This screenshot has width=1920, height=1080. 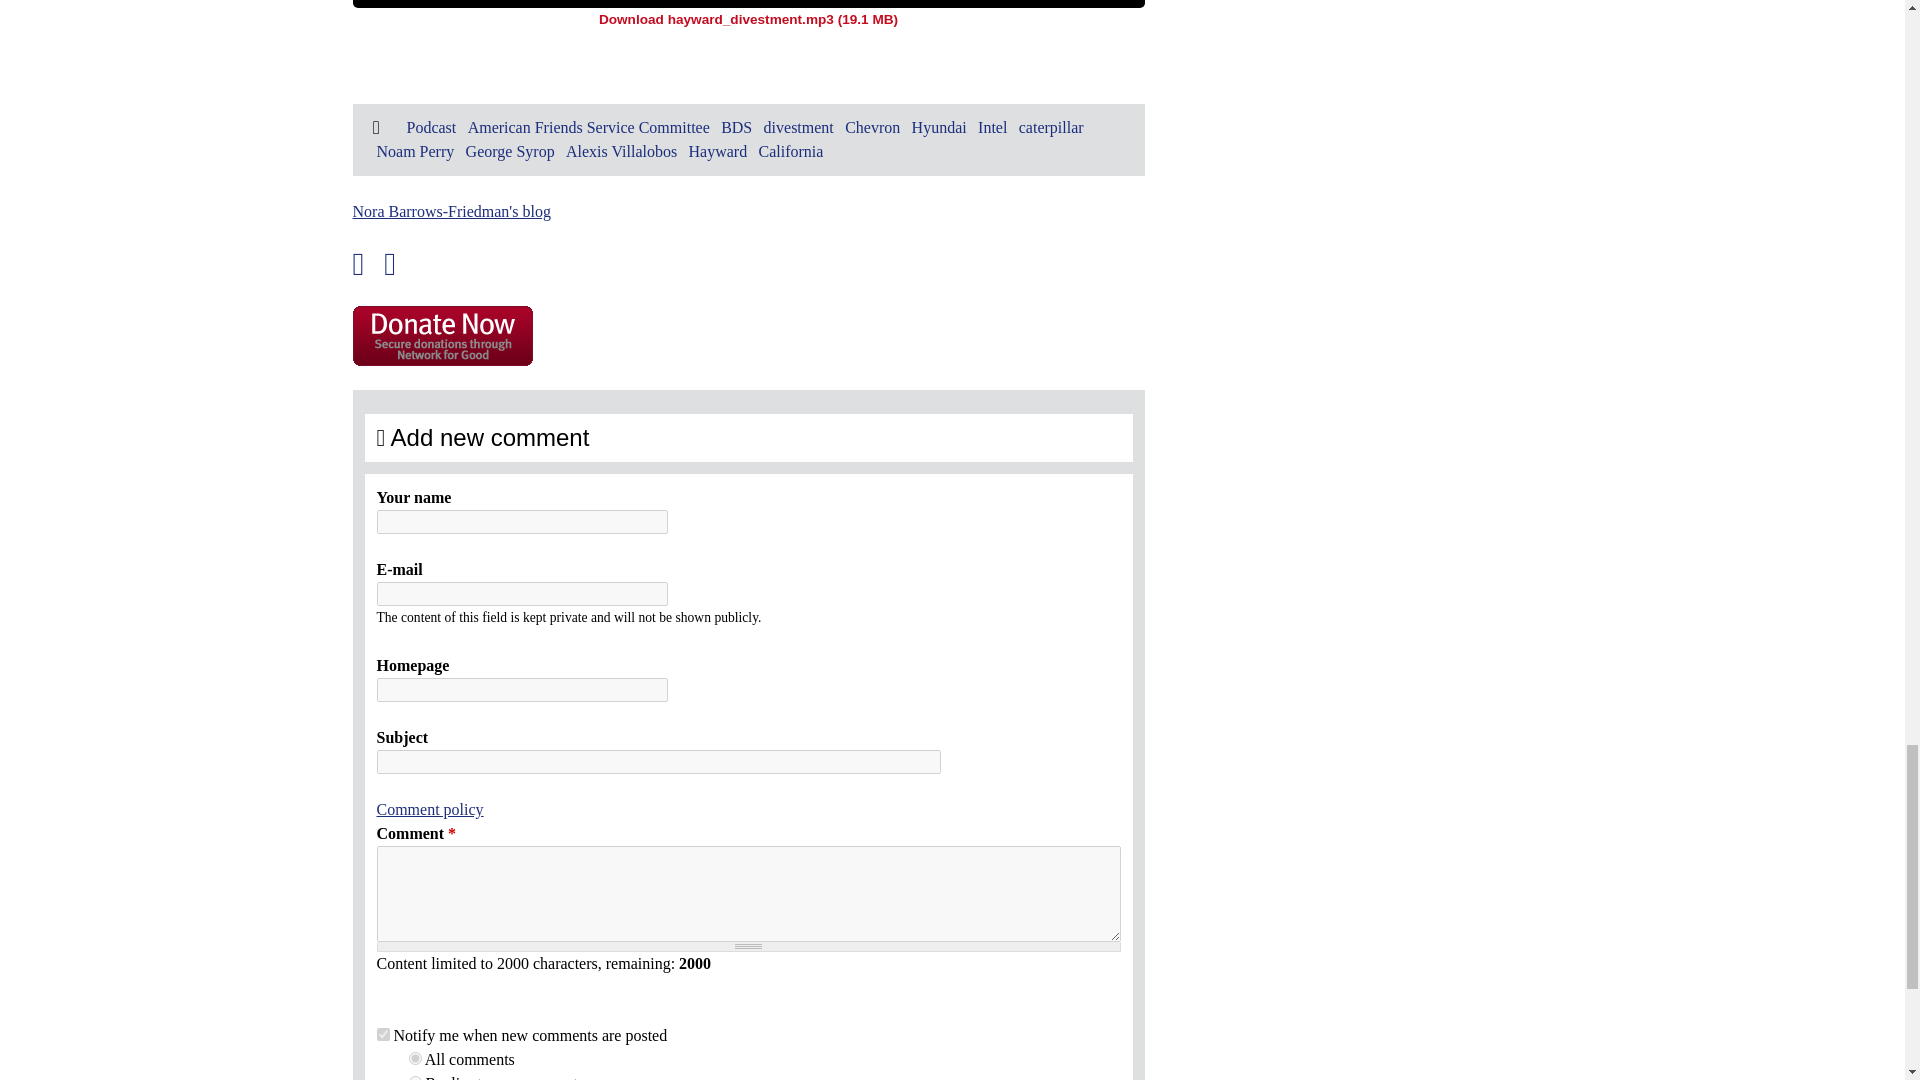 What do you see at coordinates (940, 127) in the screenshot?
I see `Hyundai` at bounding box center [940, 127].